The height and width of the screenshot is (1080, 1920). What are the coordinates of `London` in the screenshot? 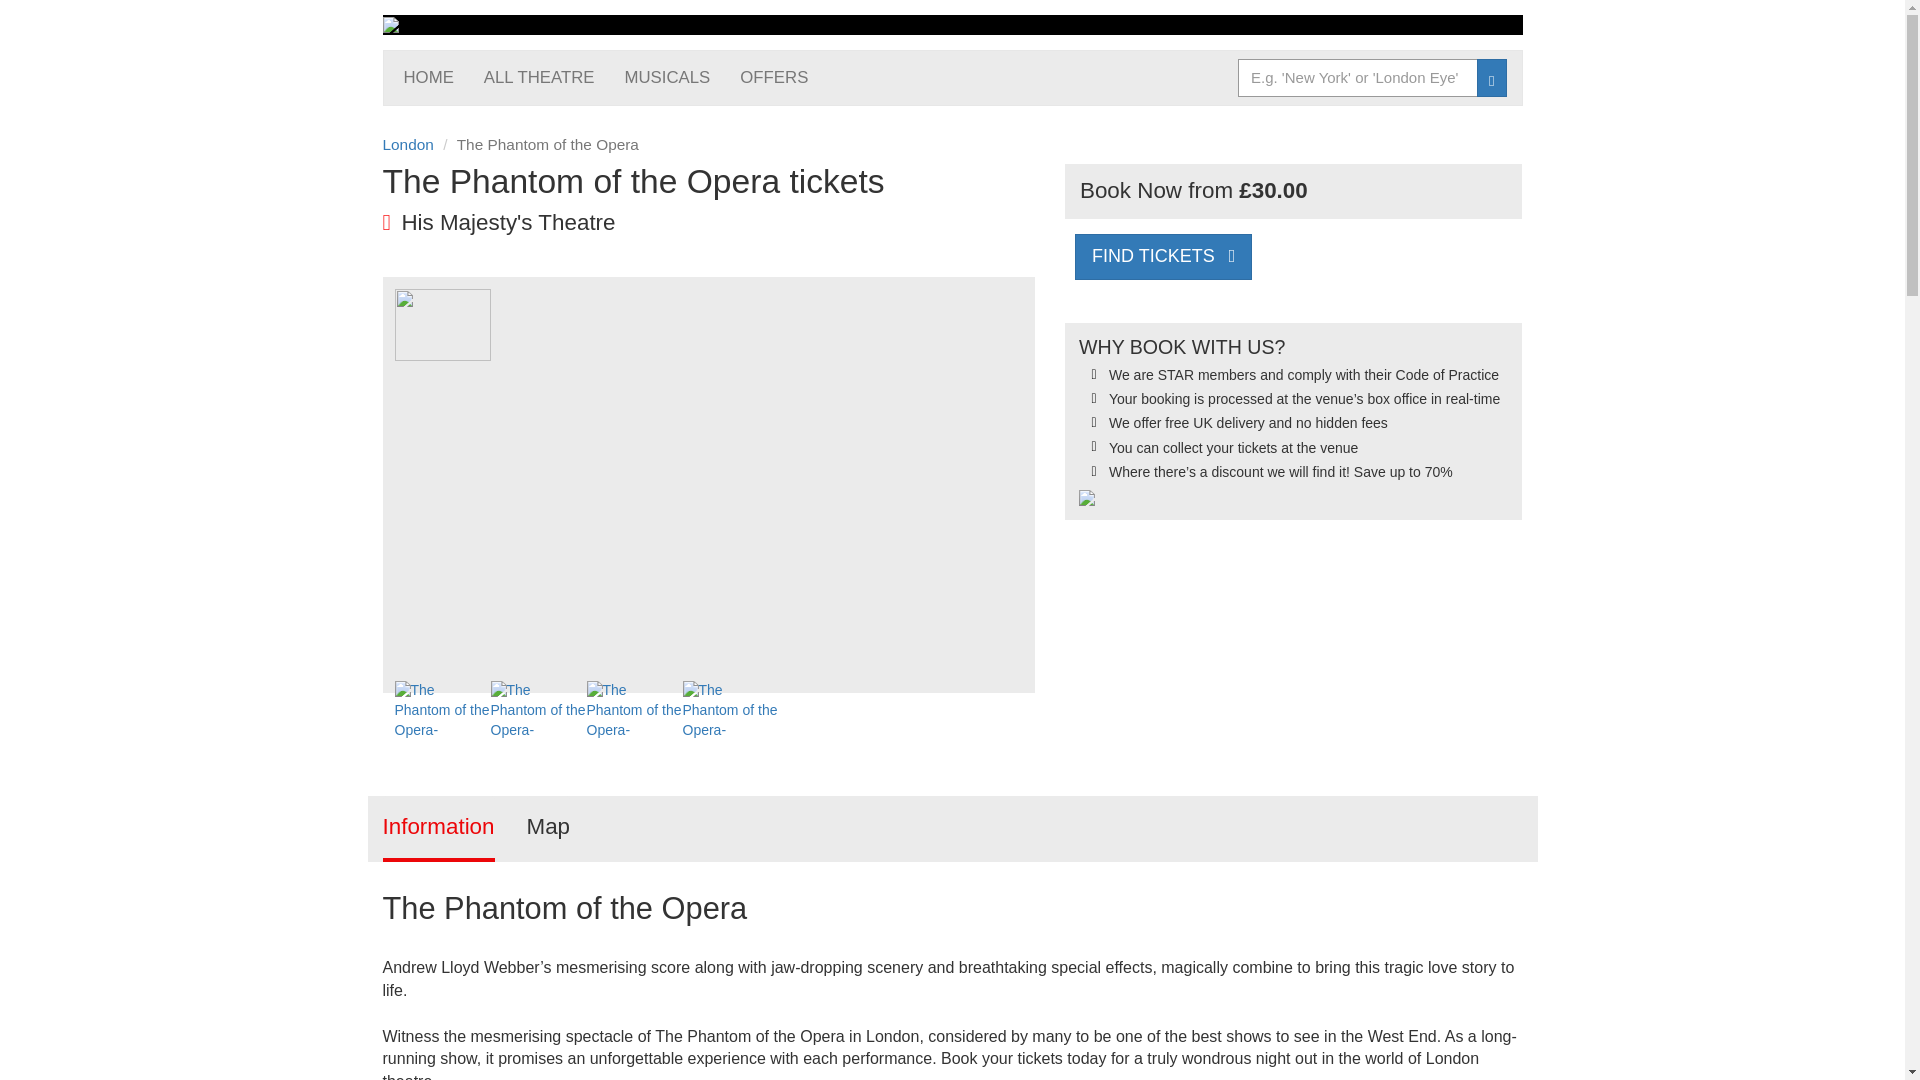 It's located at (408, 144).